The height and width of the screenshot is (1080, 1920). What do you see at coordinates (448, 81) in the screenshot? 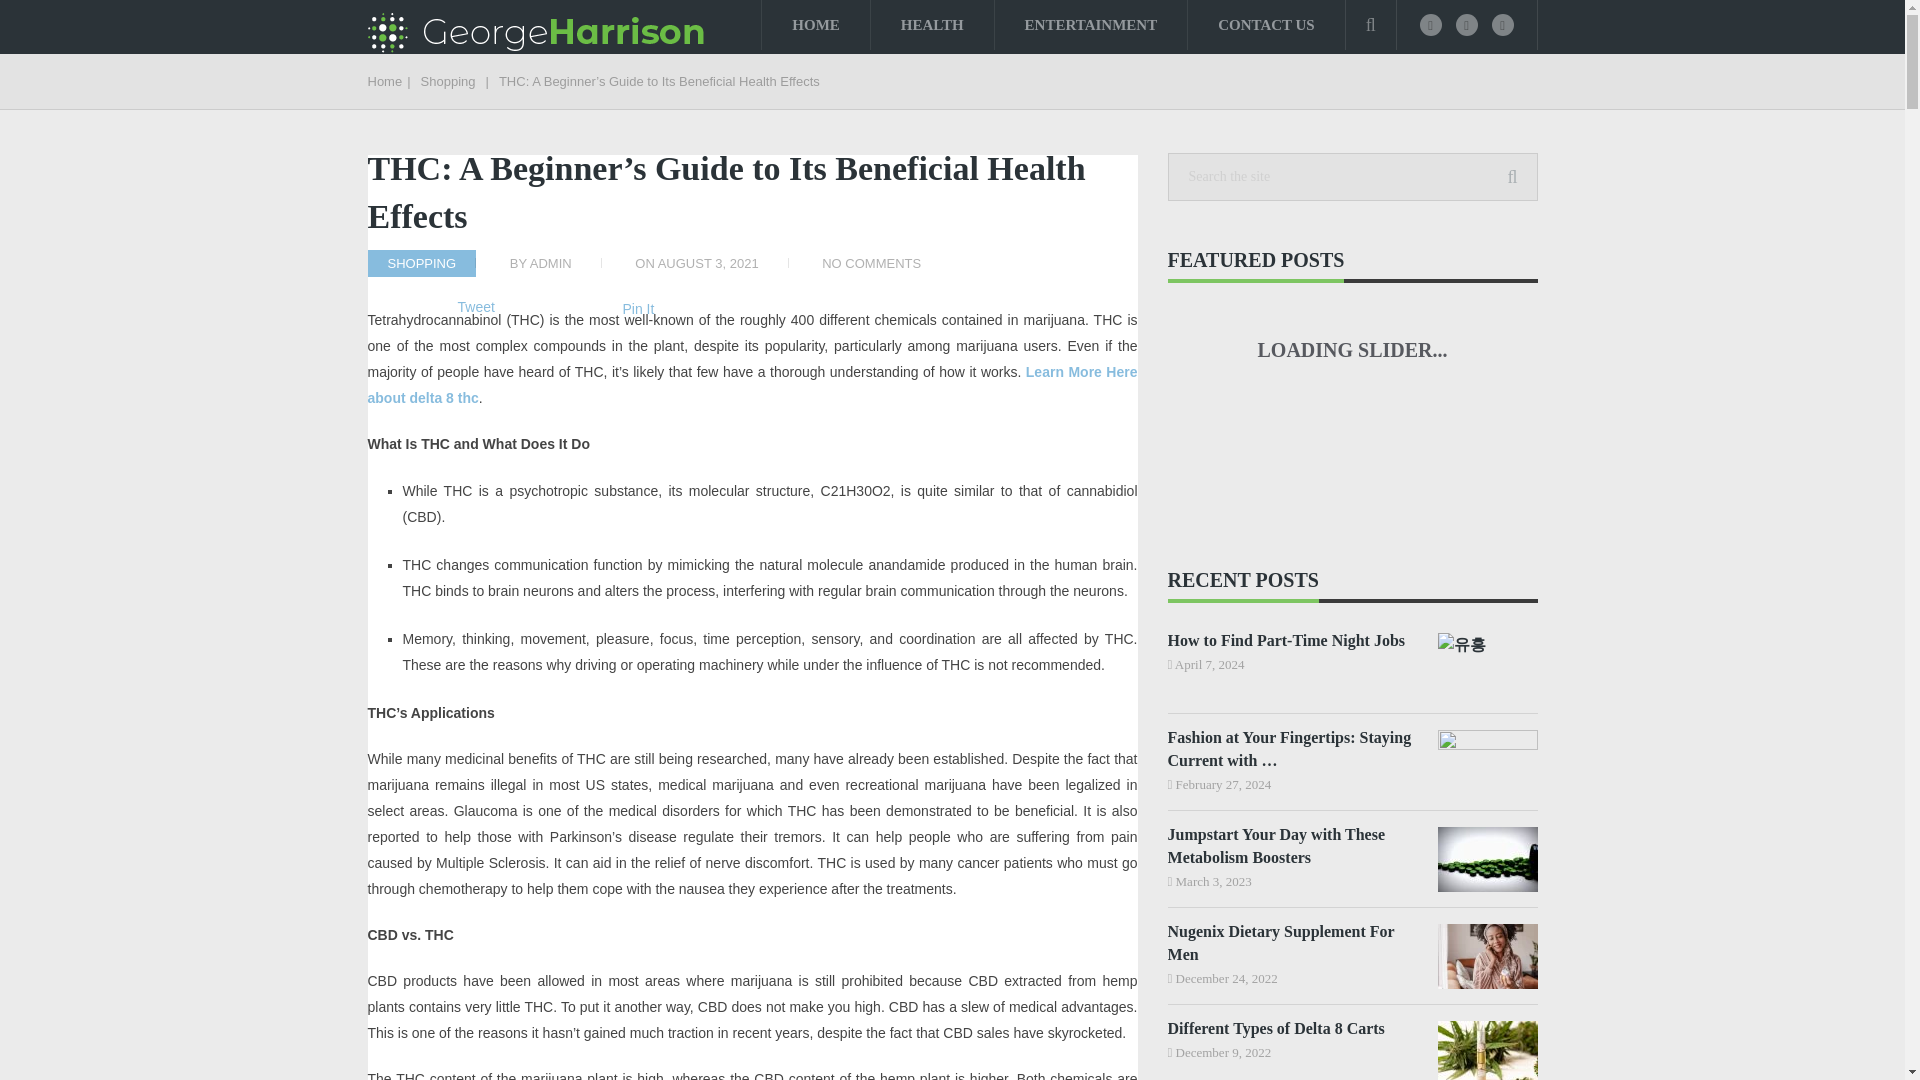
I see `Shopping` at bounding box center [448, 81].